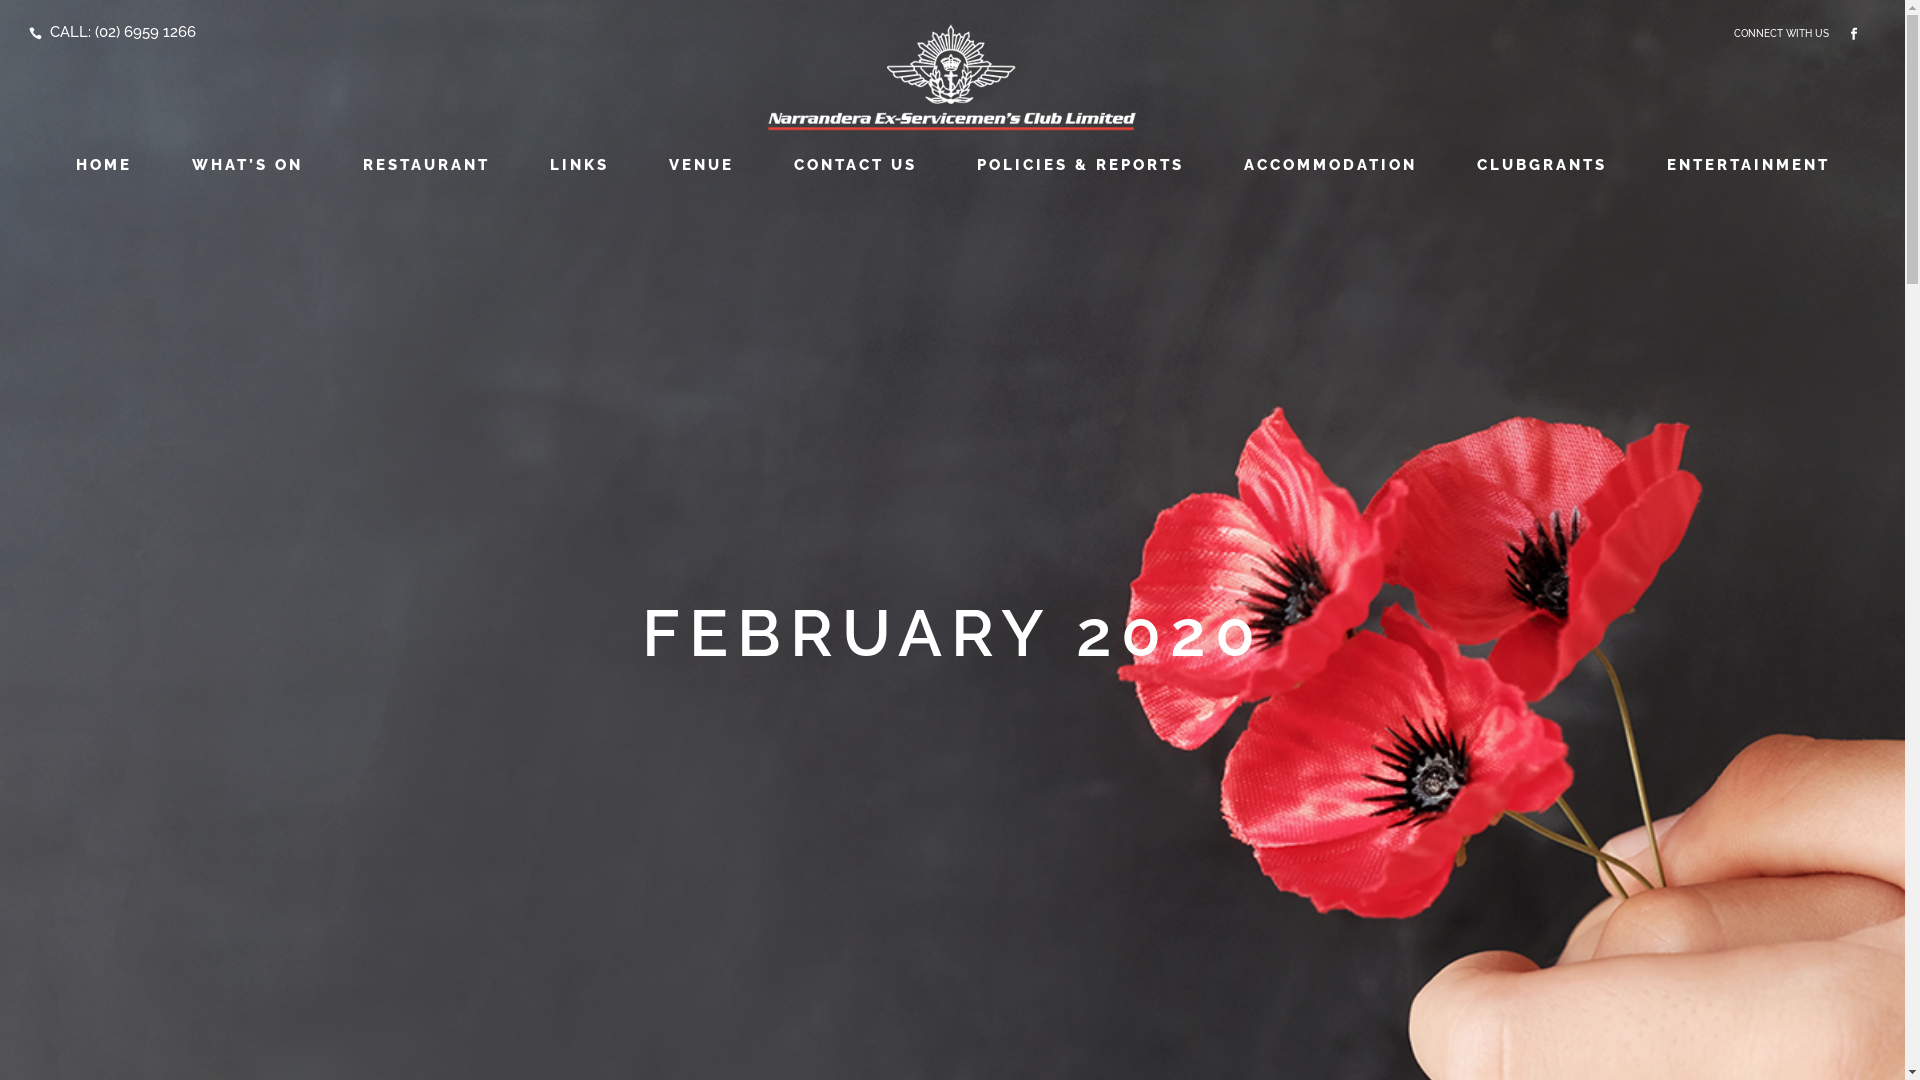 The image size is (1920, 1080). I want to click on CONTACT US, so click(856, 165).